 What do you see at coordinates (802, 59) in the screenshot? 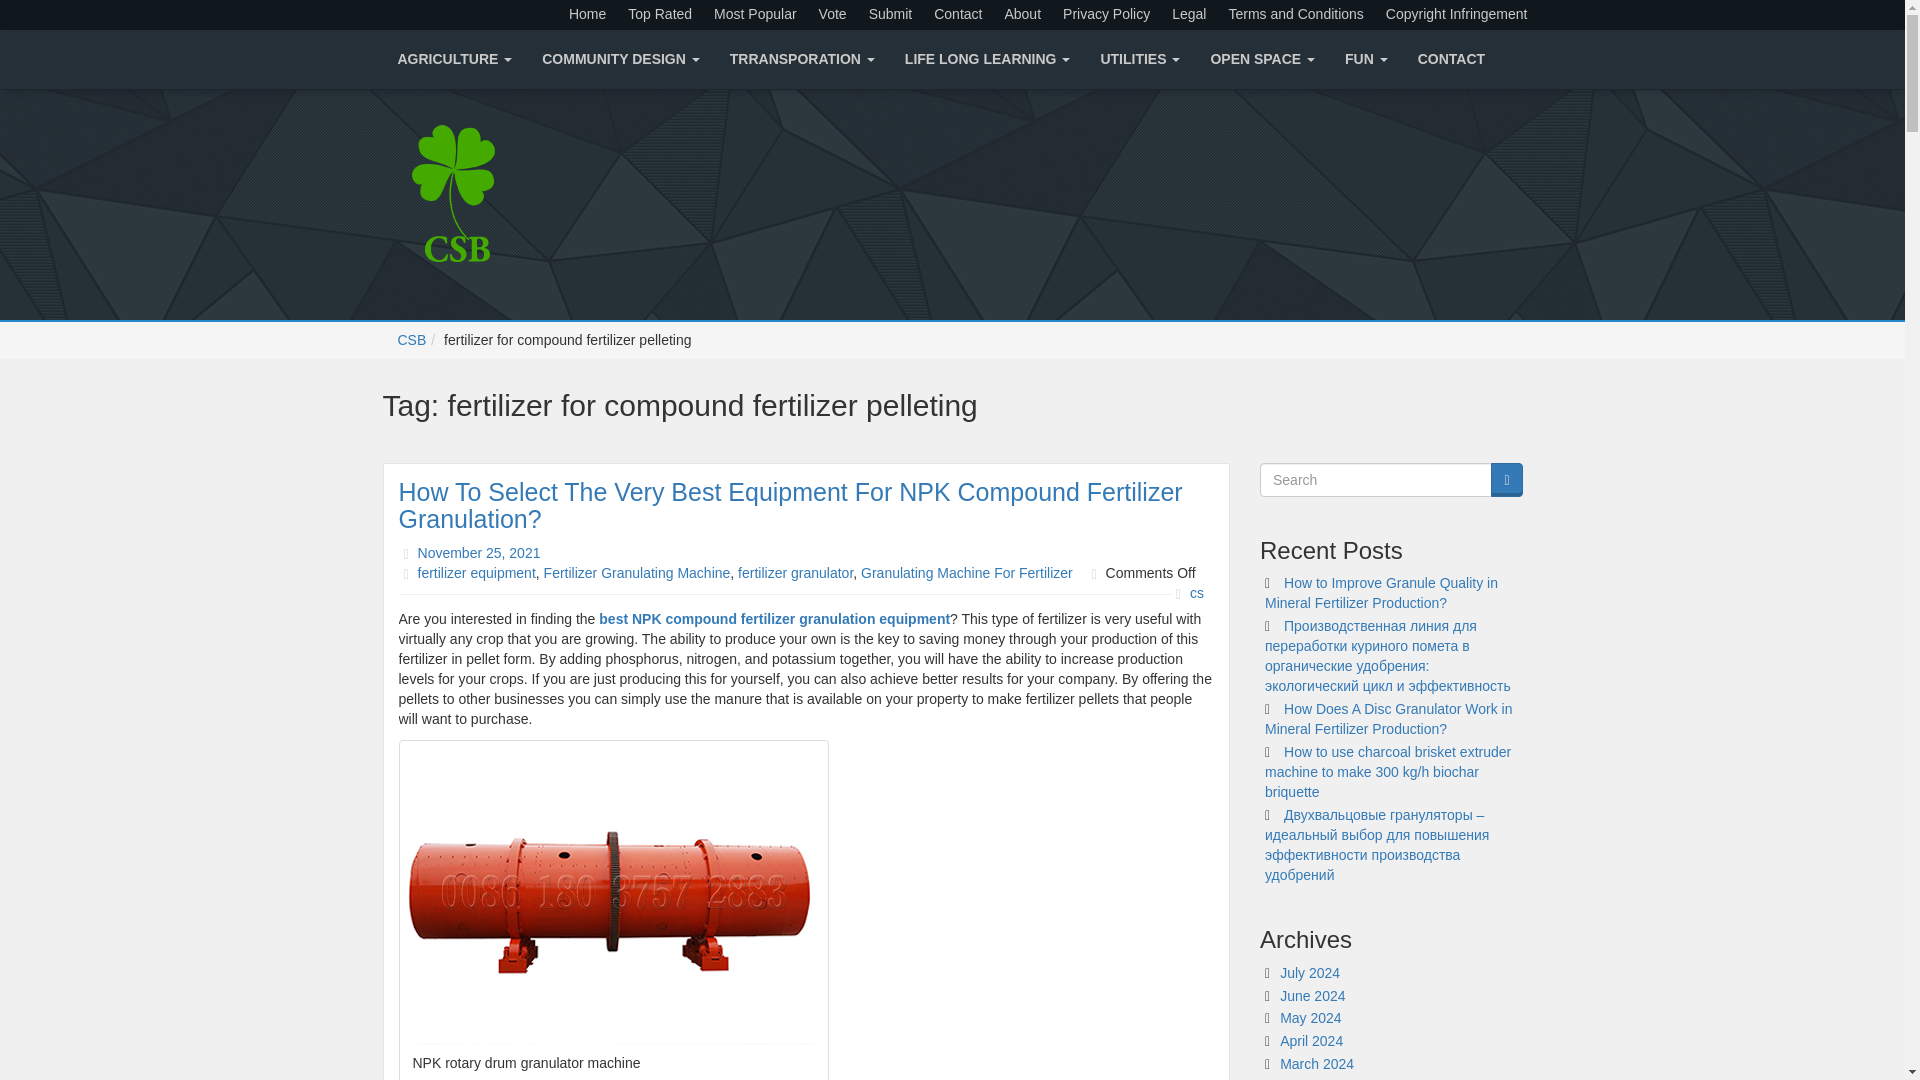
I see `TRRANSPORATION` at bounding box center [802, 59].